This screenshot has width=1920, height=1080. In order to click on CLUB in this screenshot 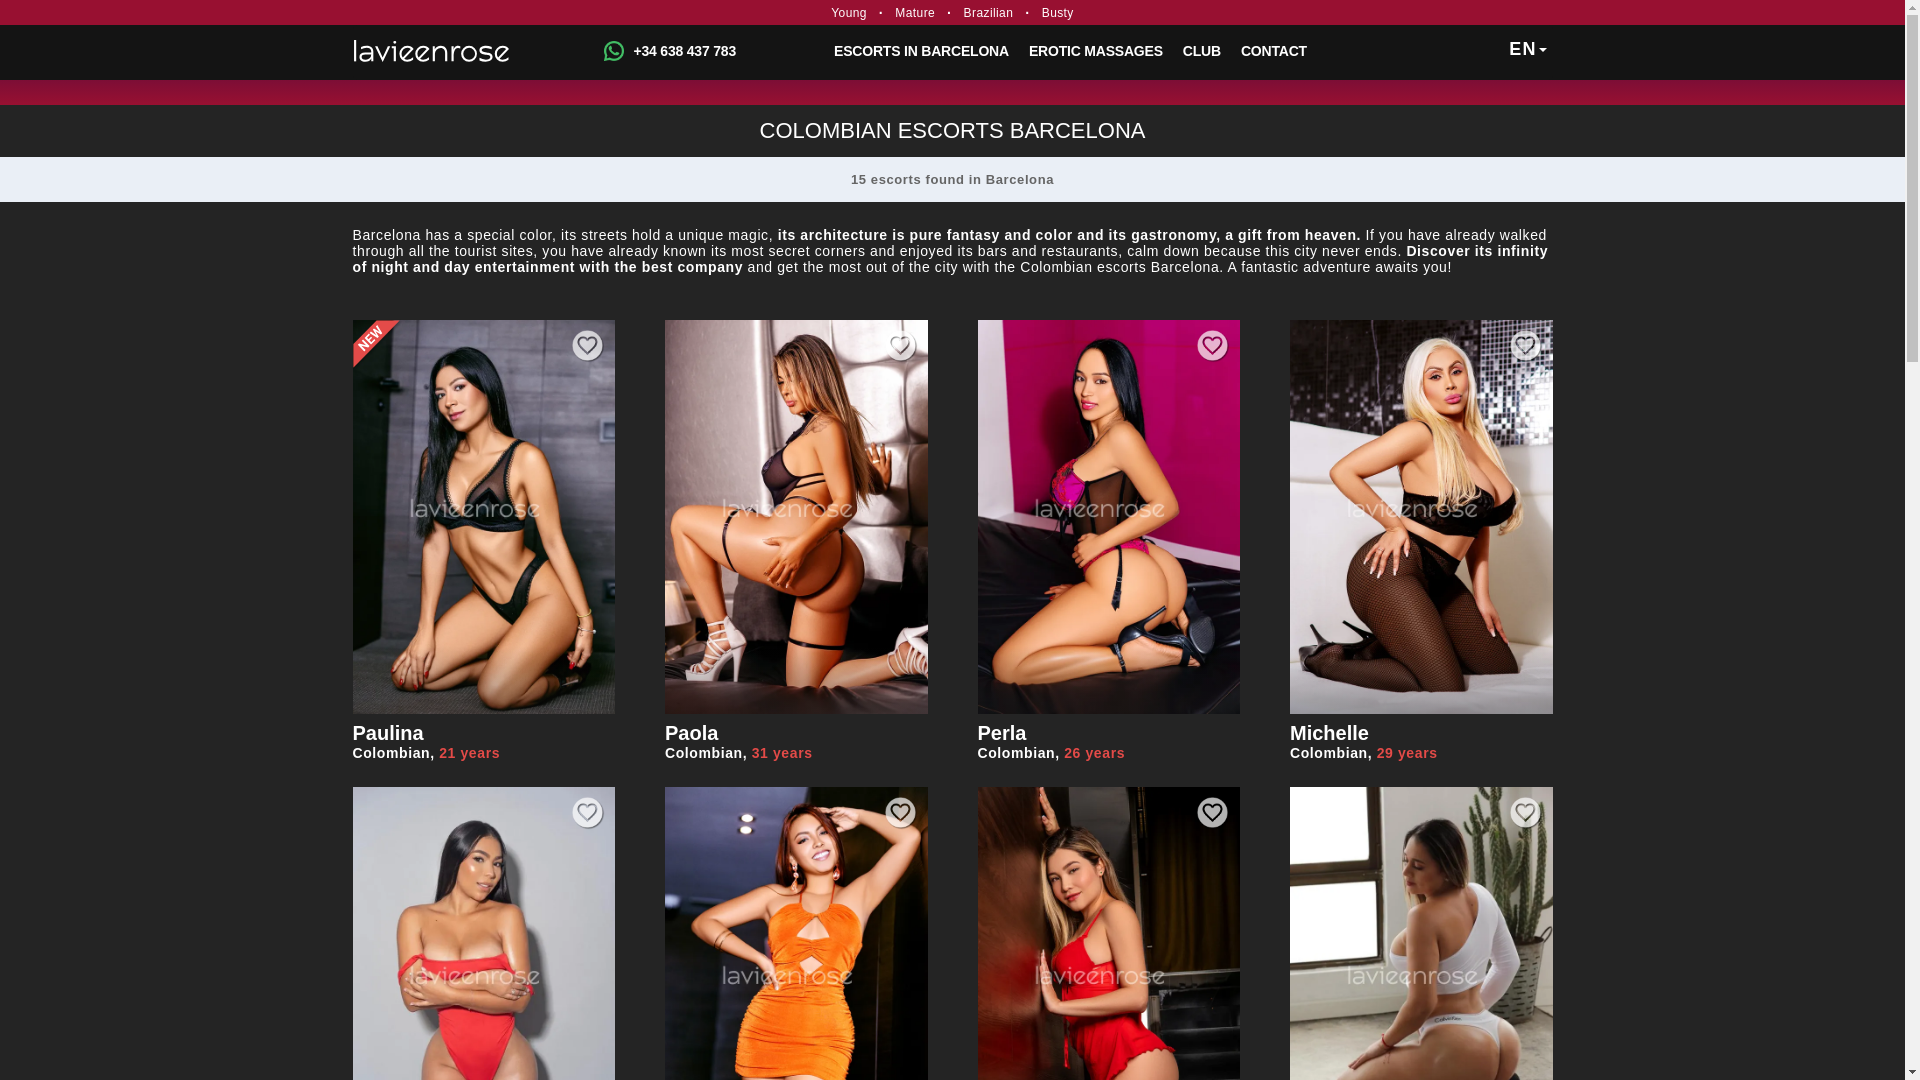, I will do `click(1202, 50)`.